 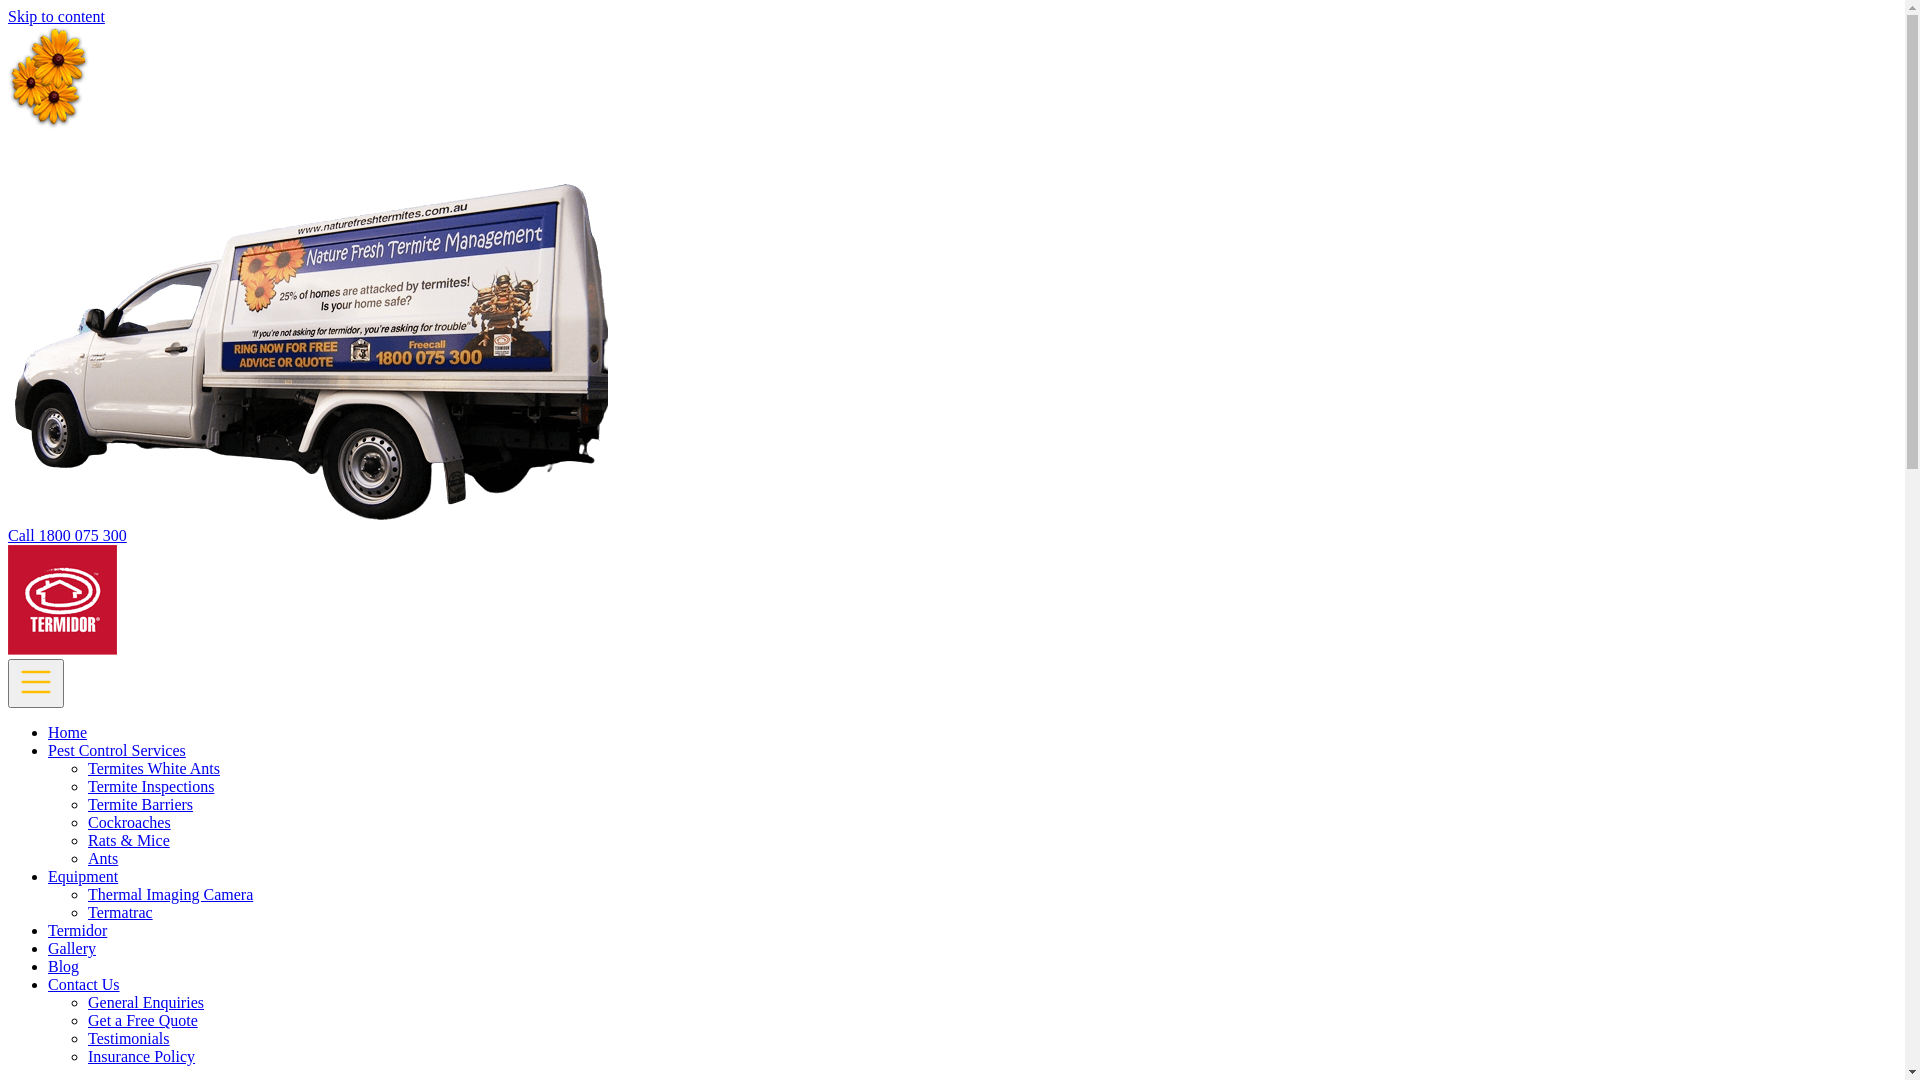 What do you see at coordinates (142, 1056) in the screenshot?
I see `Insurance Policy` at bounding box center [142, 1056].